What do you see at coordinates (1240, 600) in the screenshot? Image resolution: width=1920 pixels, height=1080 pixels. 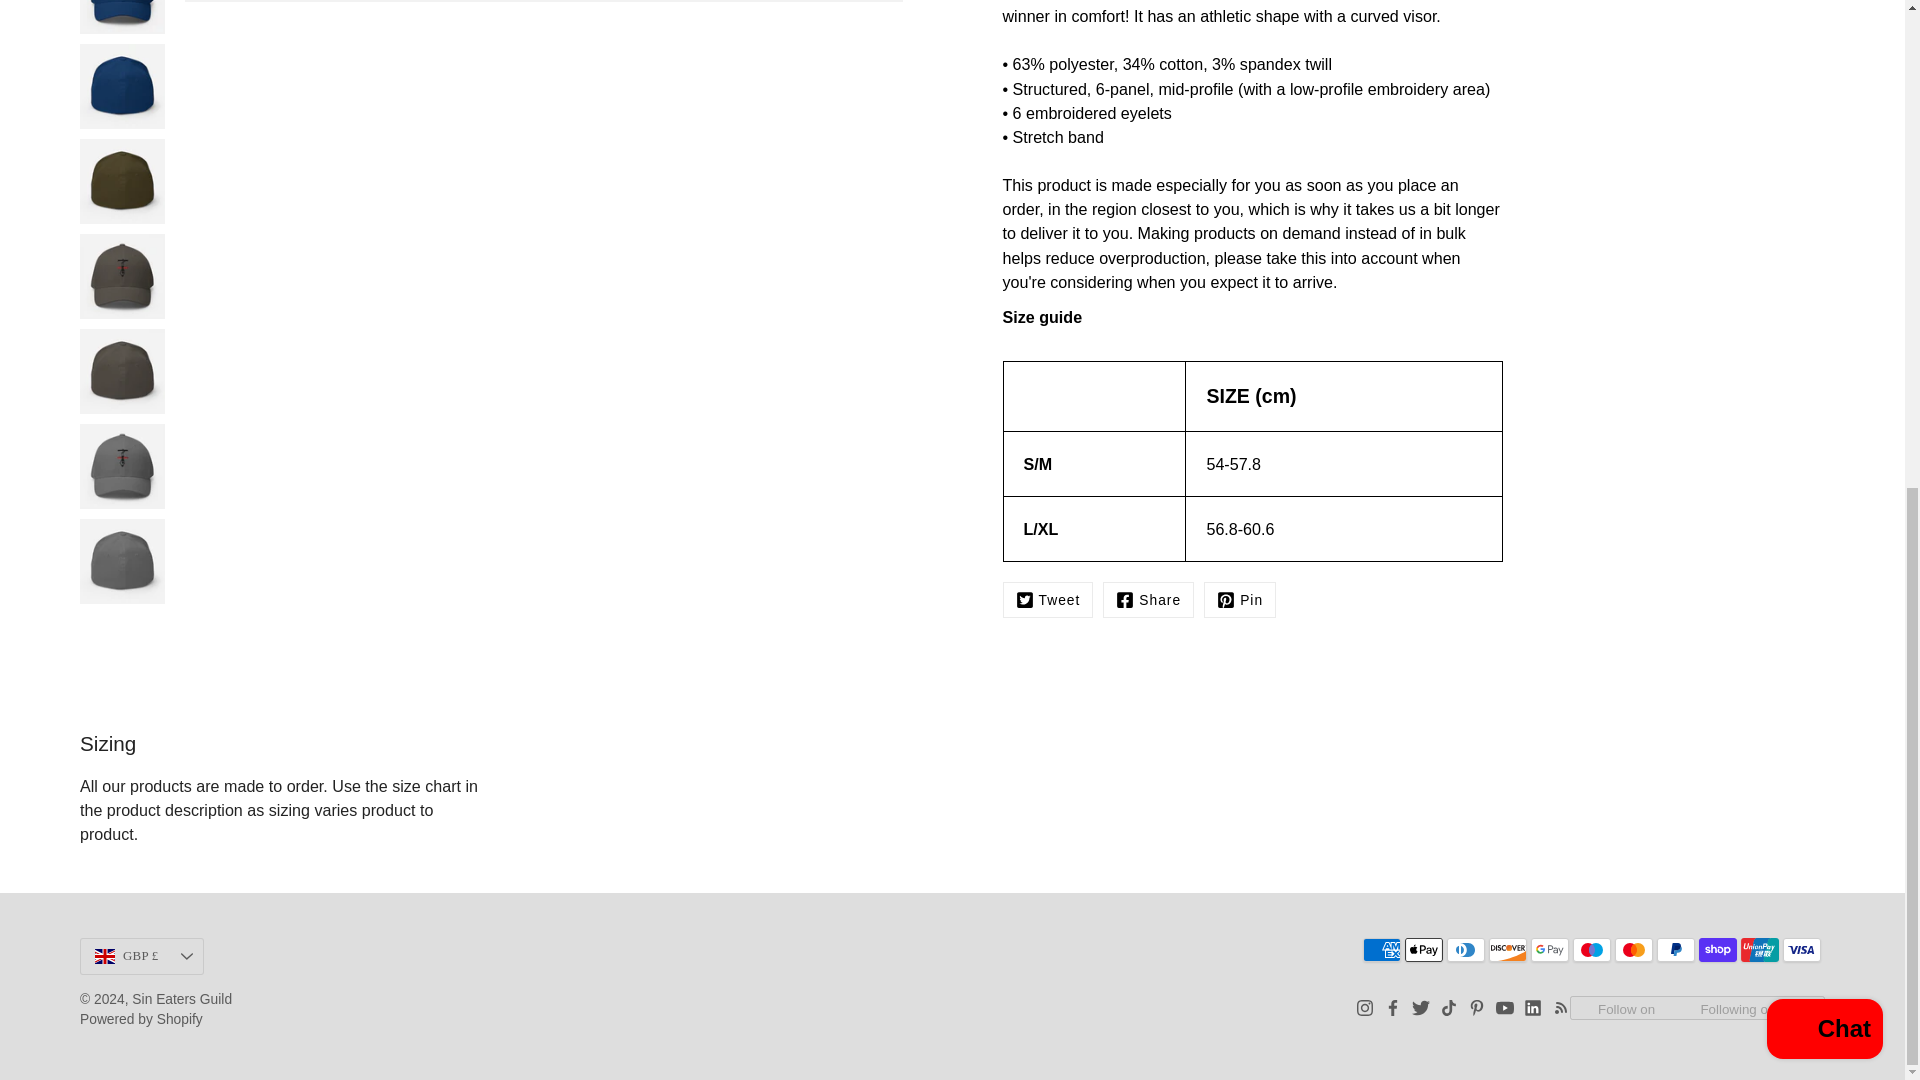 I see `Pinterest` at bounding box center [1240, 600].